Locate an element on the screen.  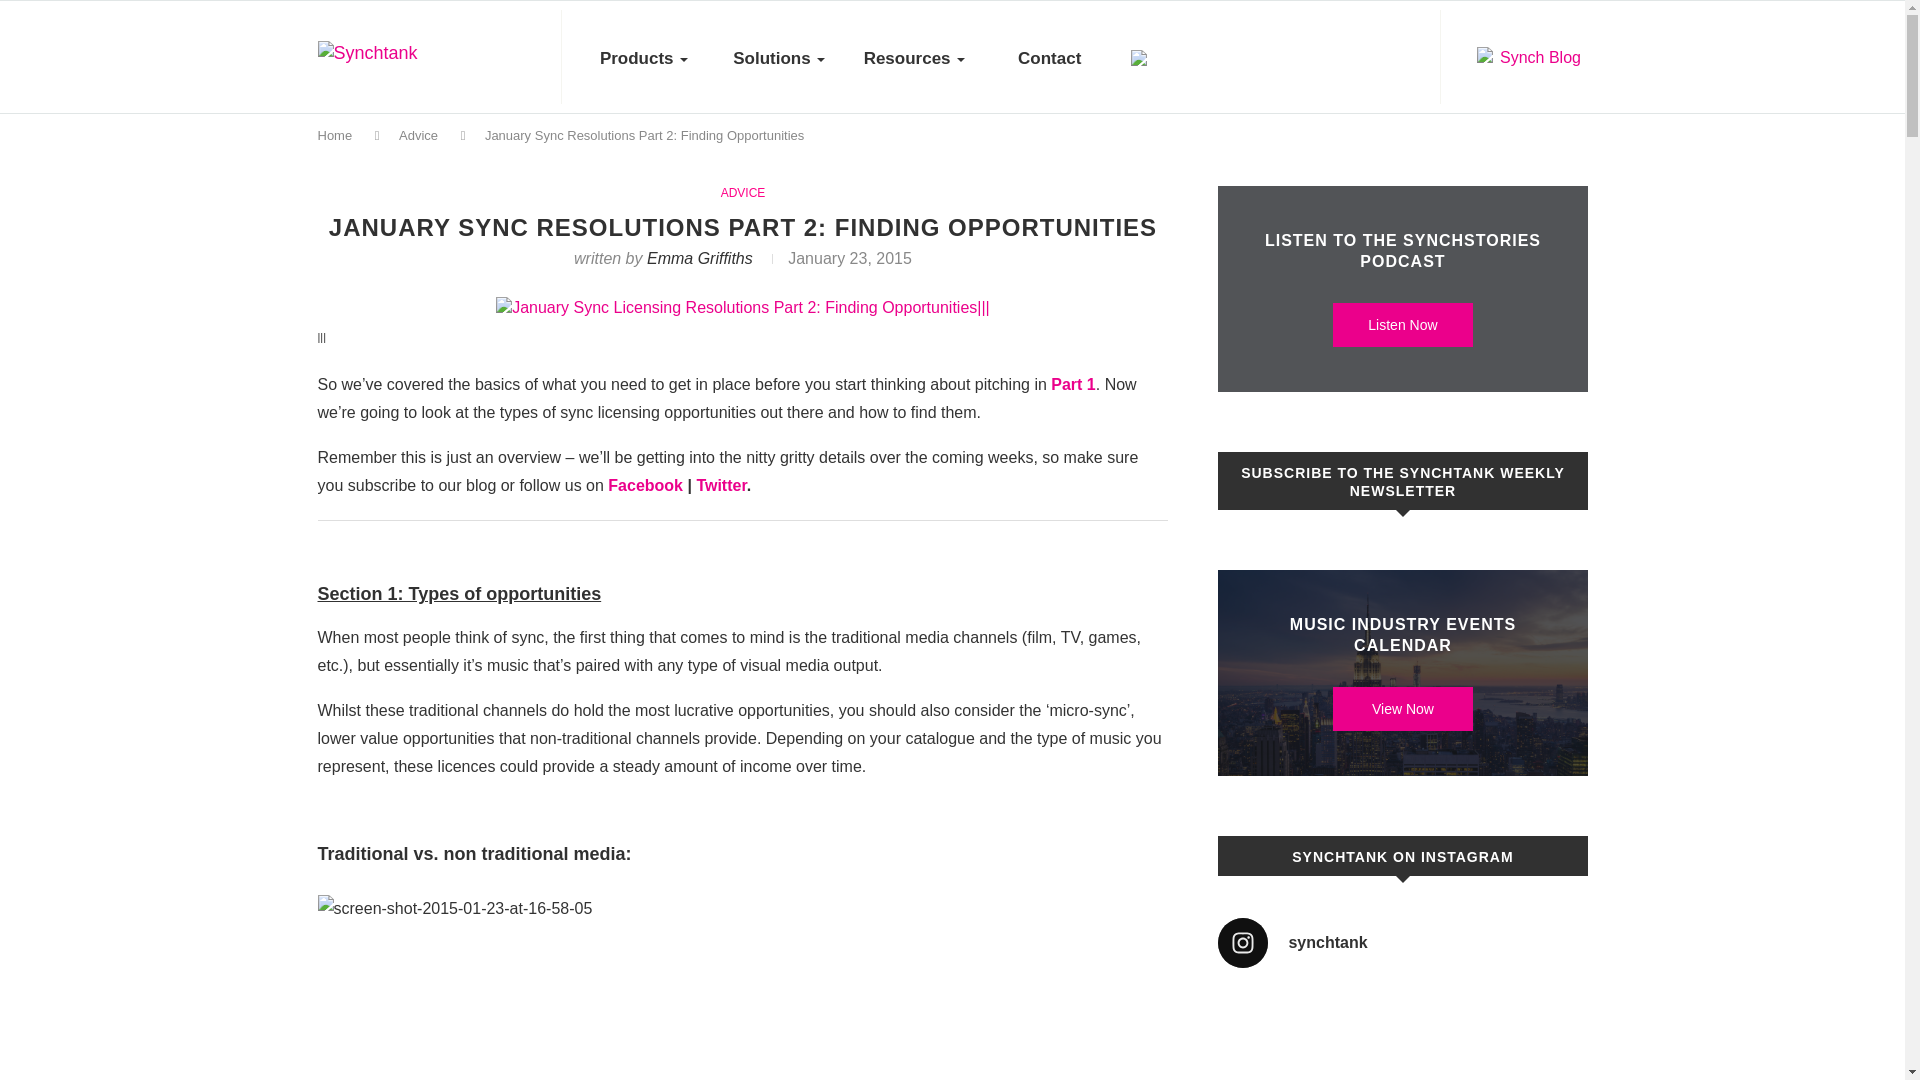
Facebook is located at coordinates (646, 485).